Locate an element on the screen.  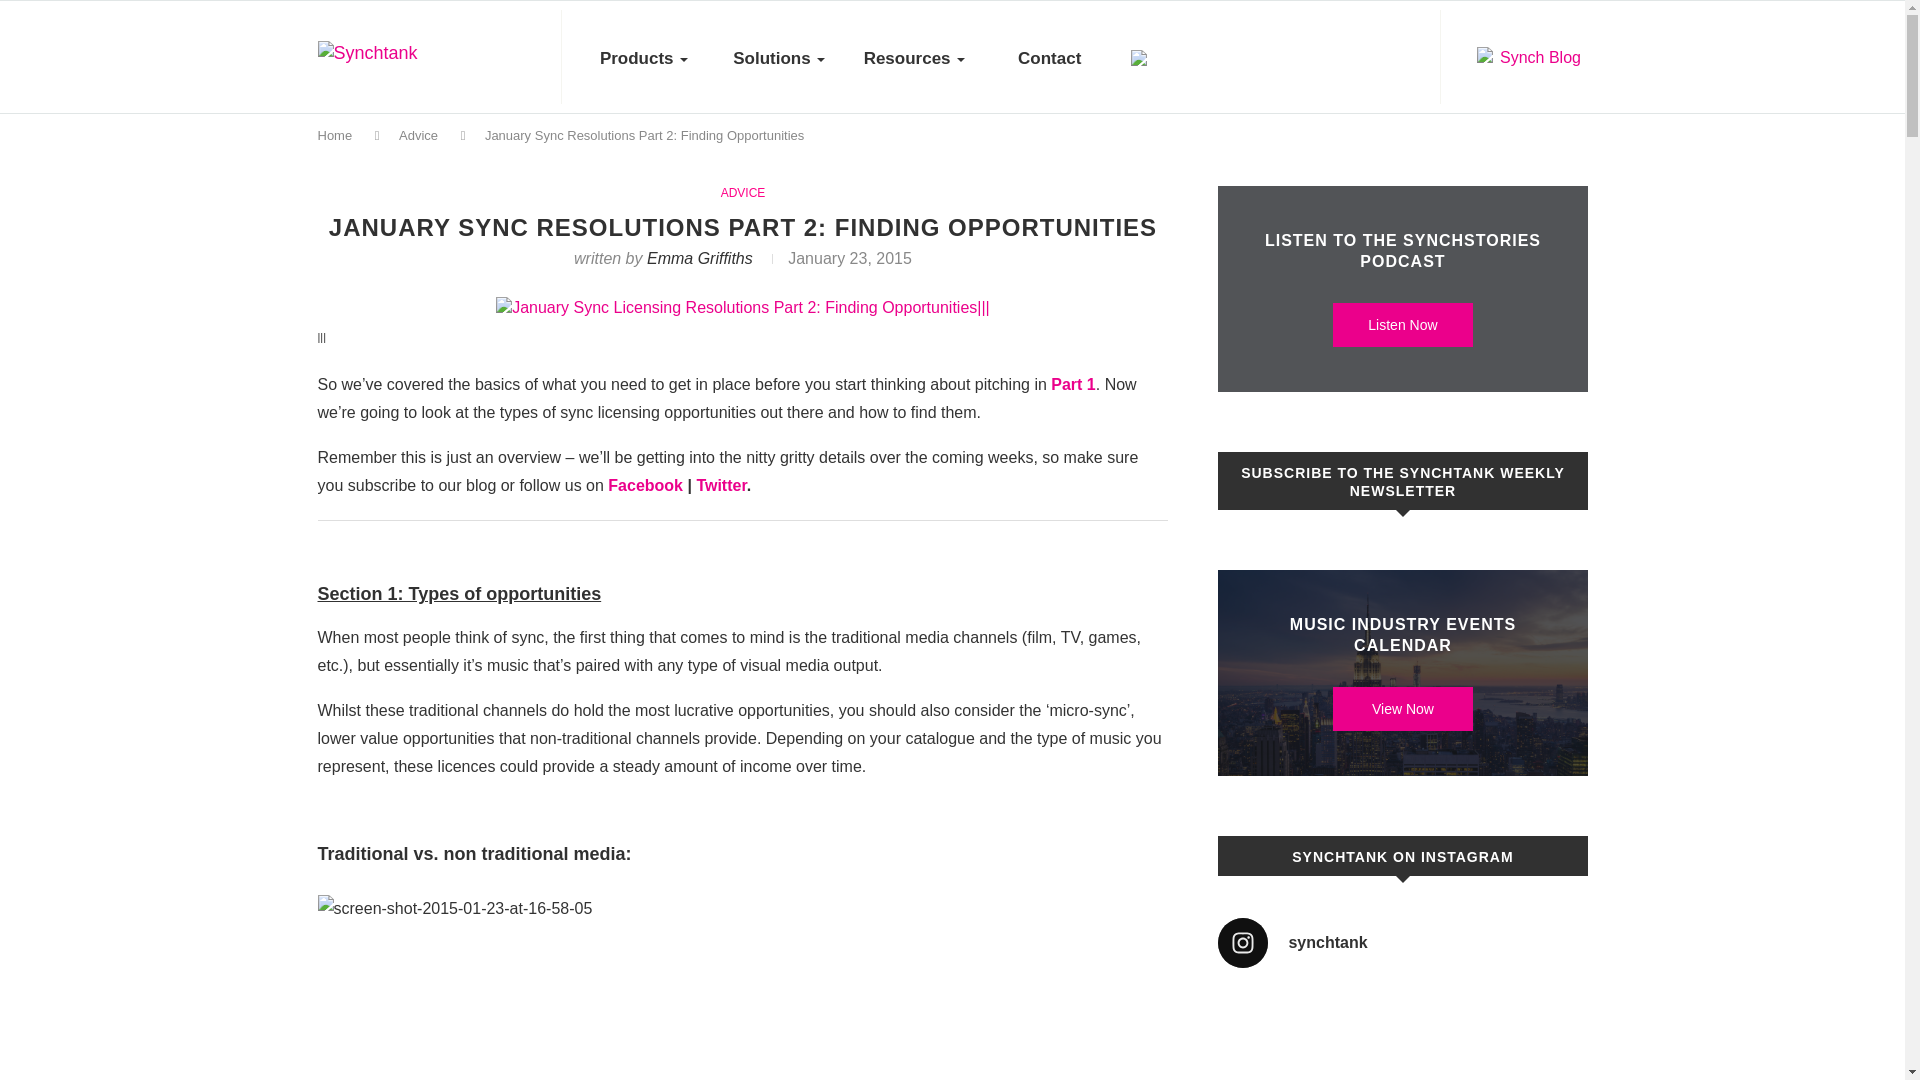
Facebook is located at coordinates (646, 485).